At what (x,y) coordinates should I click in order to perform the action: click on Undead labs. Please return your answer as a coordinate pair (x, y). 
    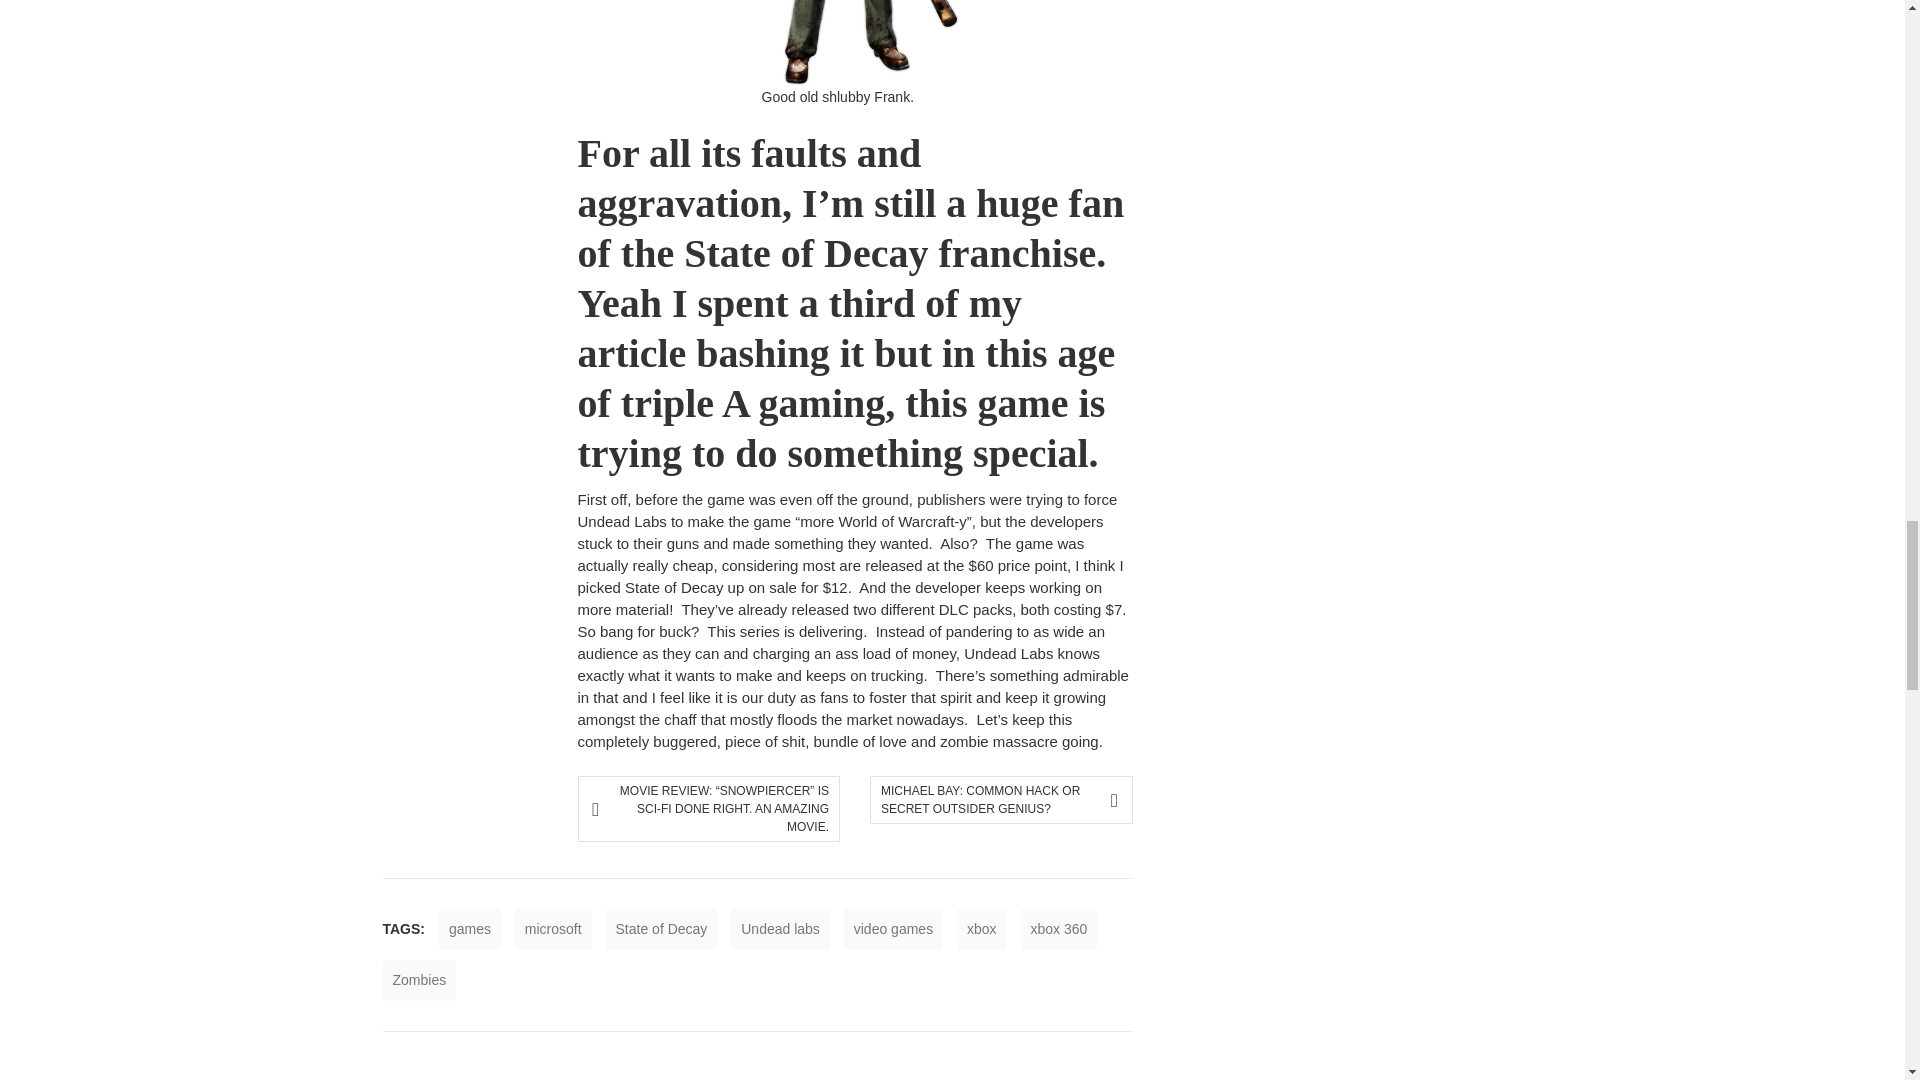
    Looking at the image, I should click on (780, 930).